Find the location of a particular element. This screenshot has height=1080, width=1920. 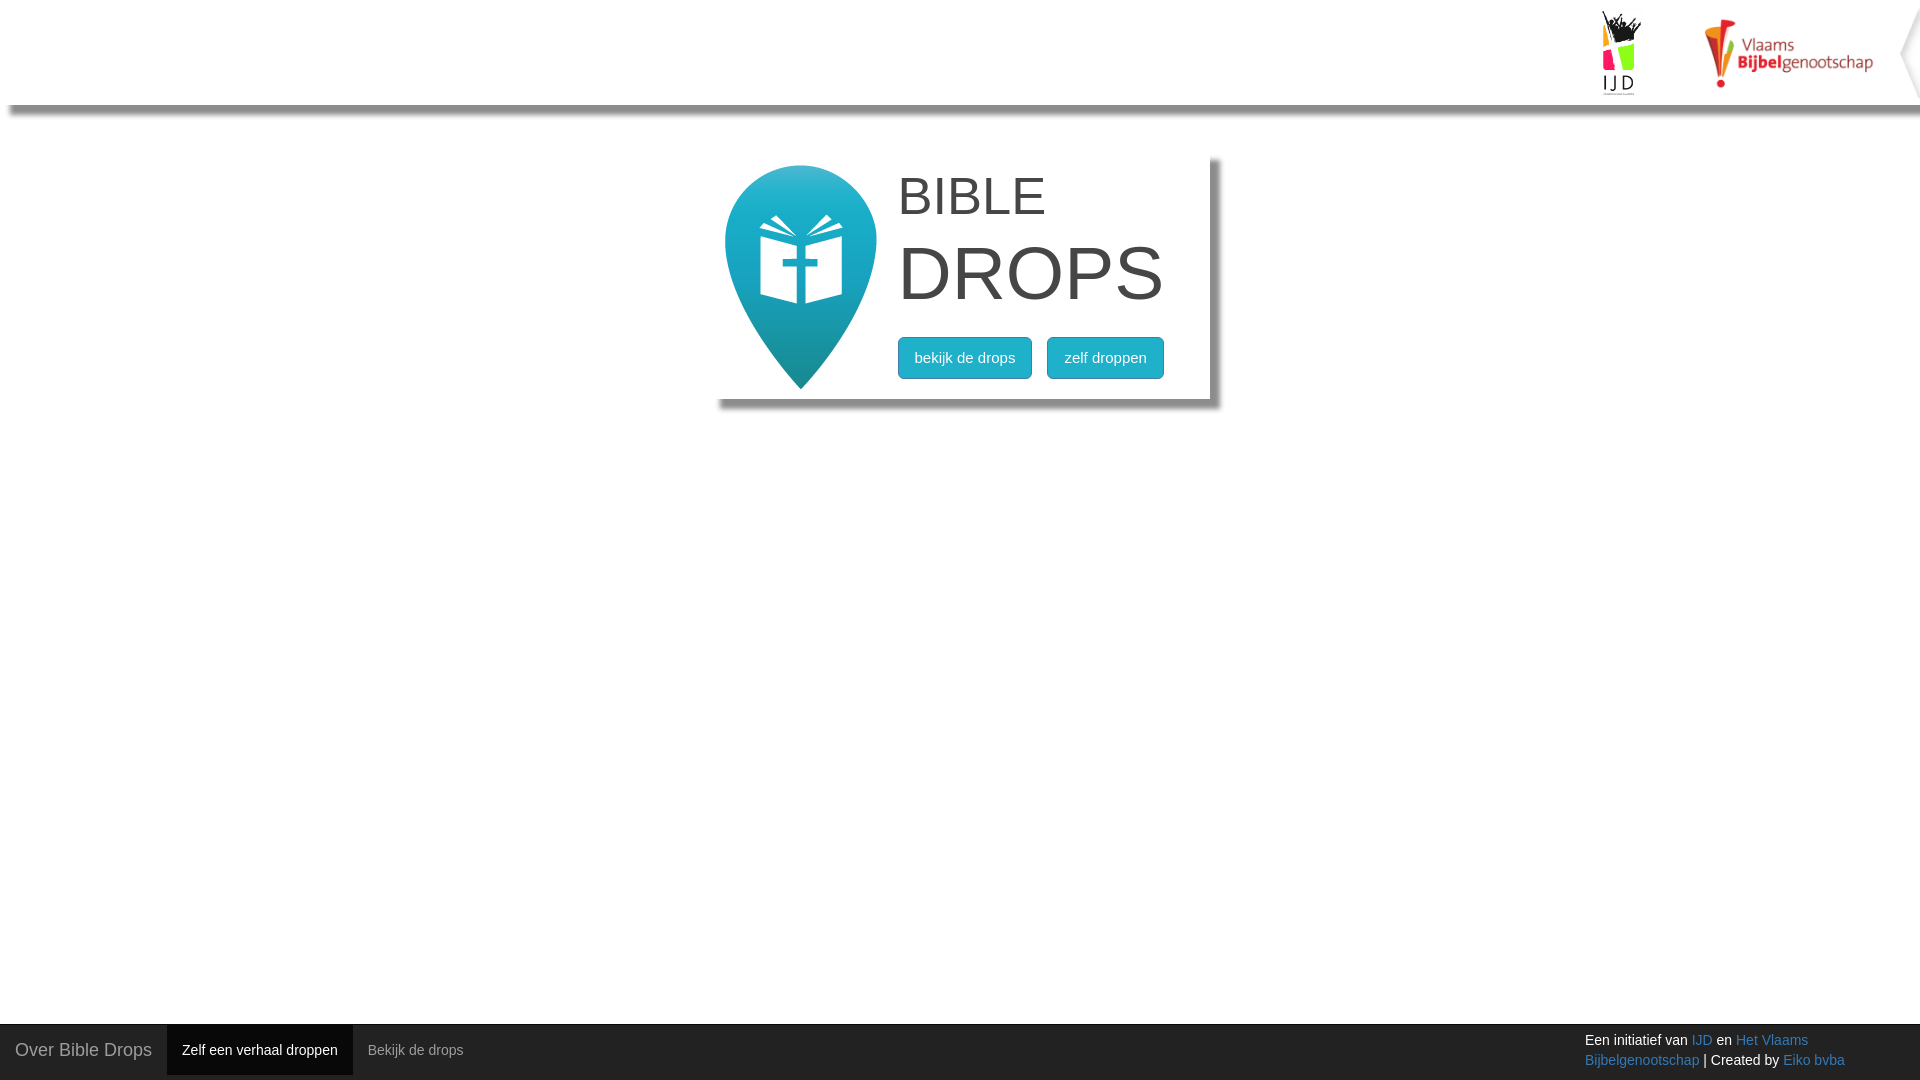

Eiko bvba is located at coordinates (1814, 1060).